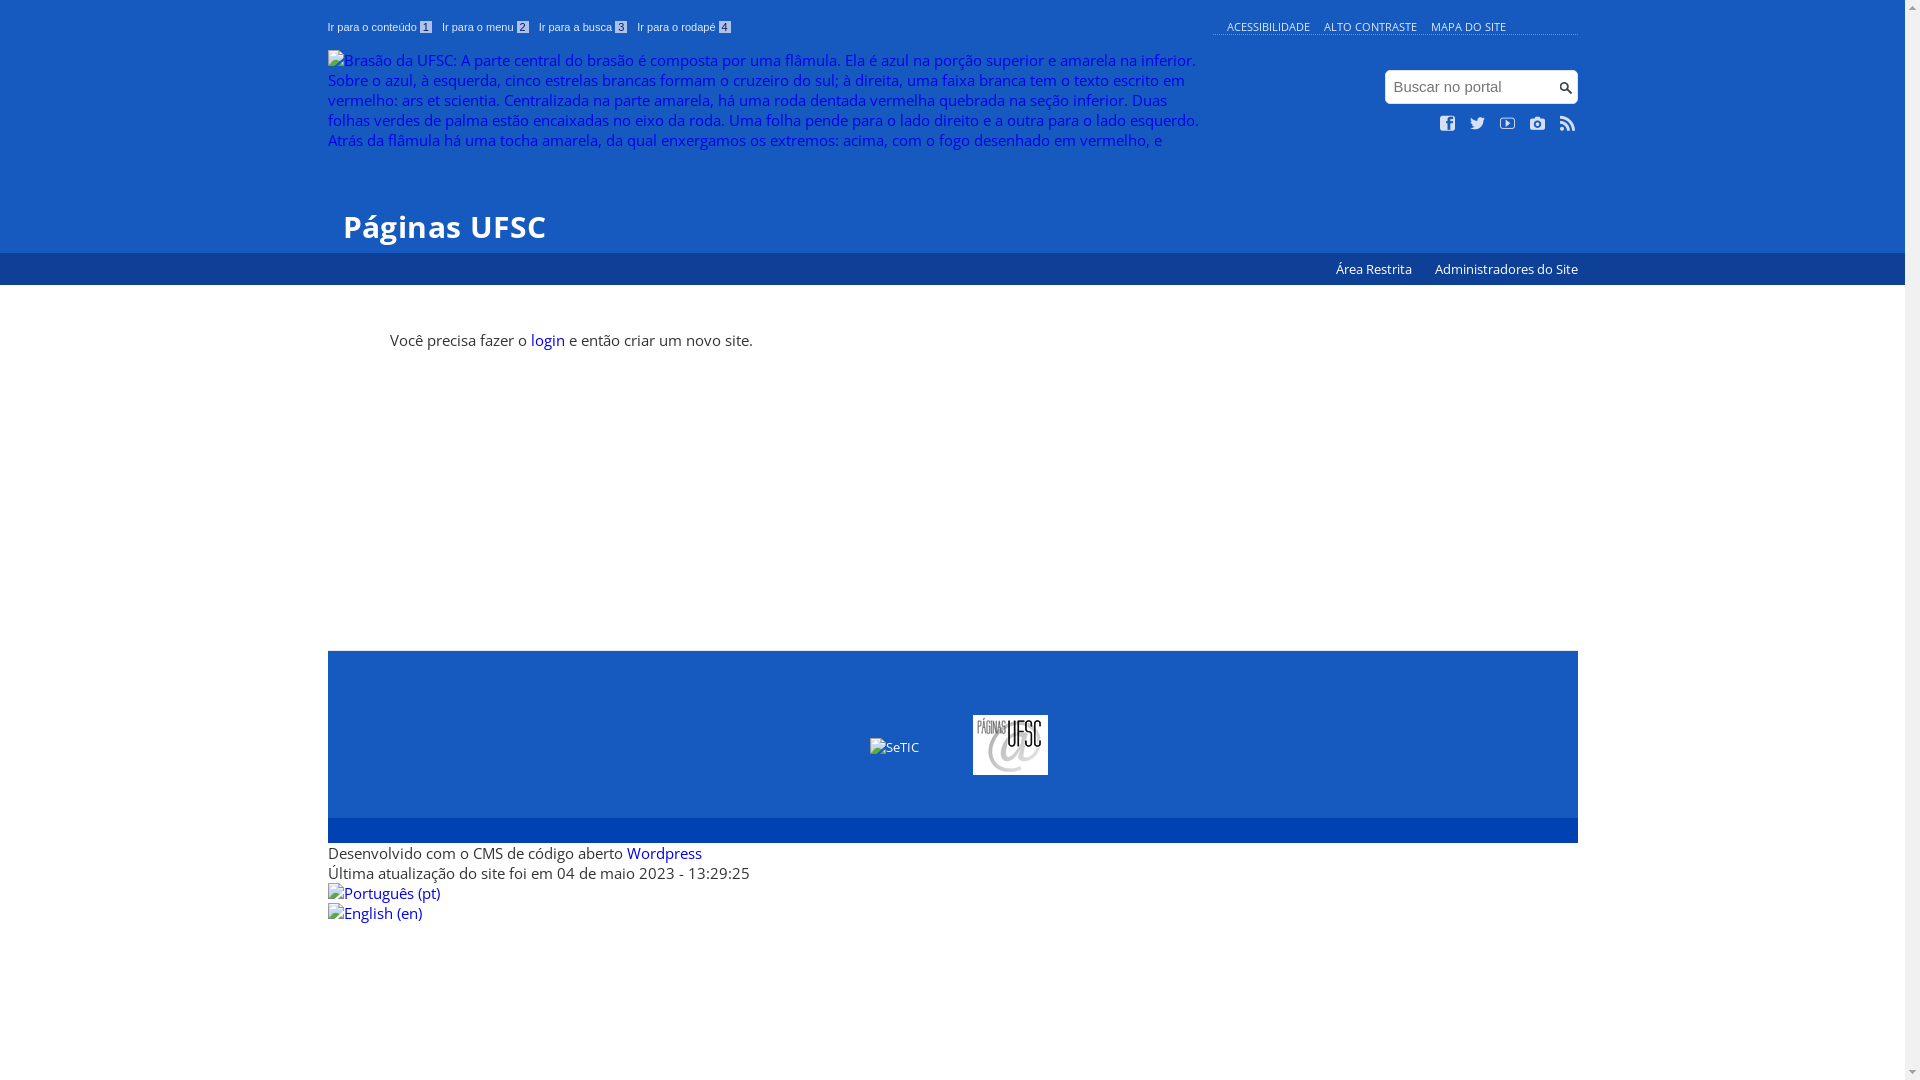  Describe the element at coordinates (1506, 270) in the screenshot. I see `Administradores do Site` at that location.